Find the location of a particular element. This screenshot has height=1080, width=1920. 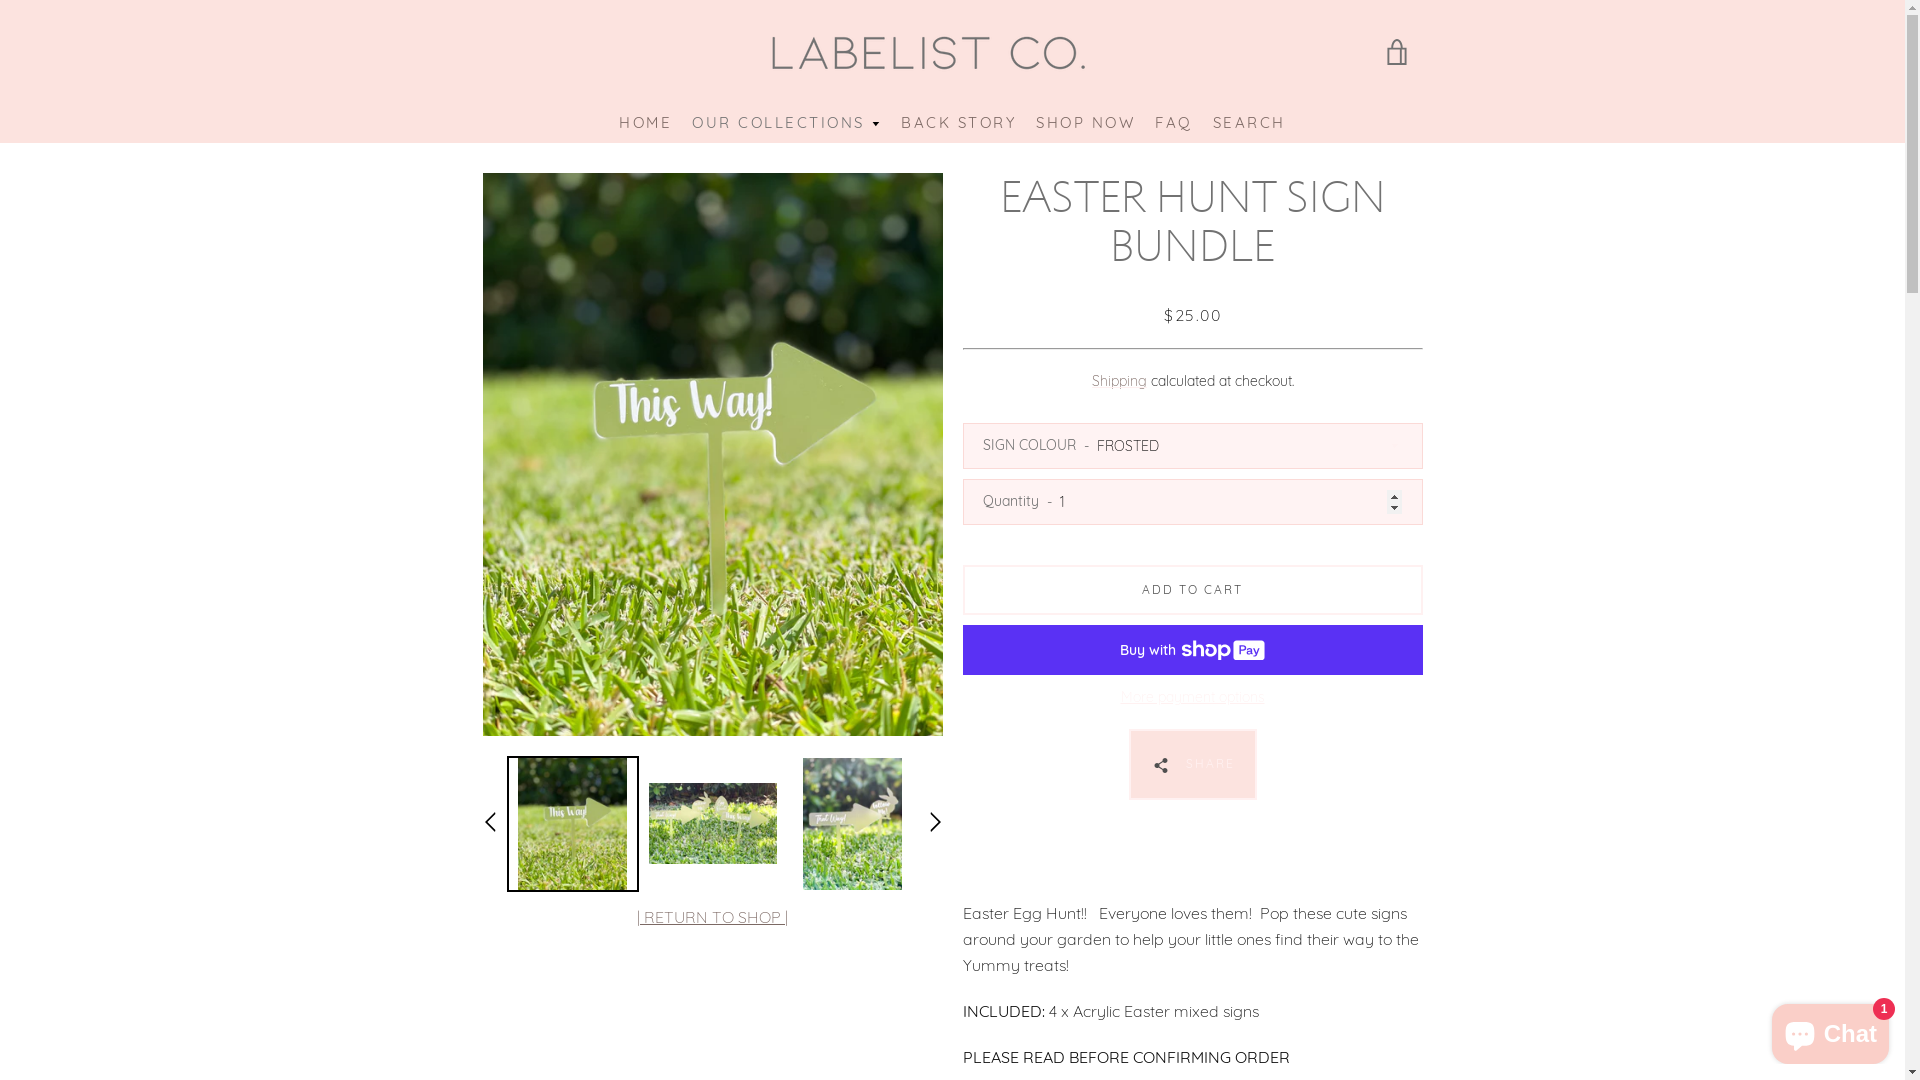

ADD TO CART is located at coordinates (1192, 590).